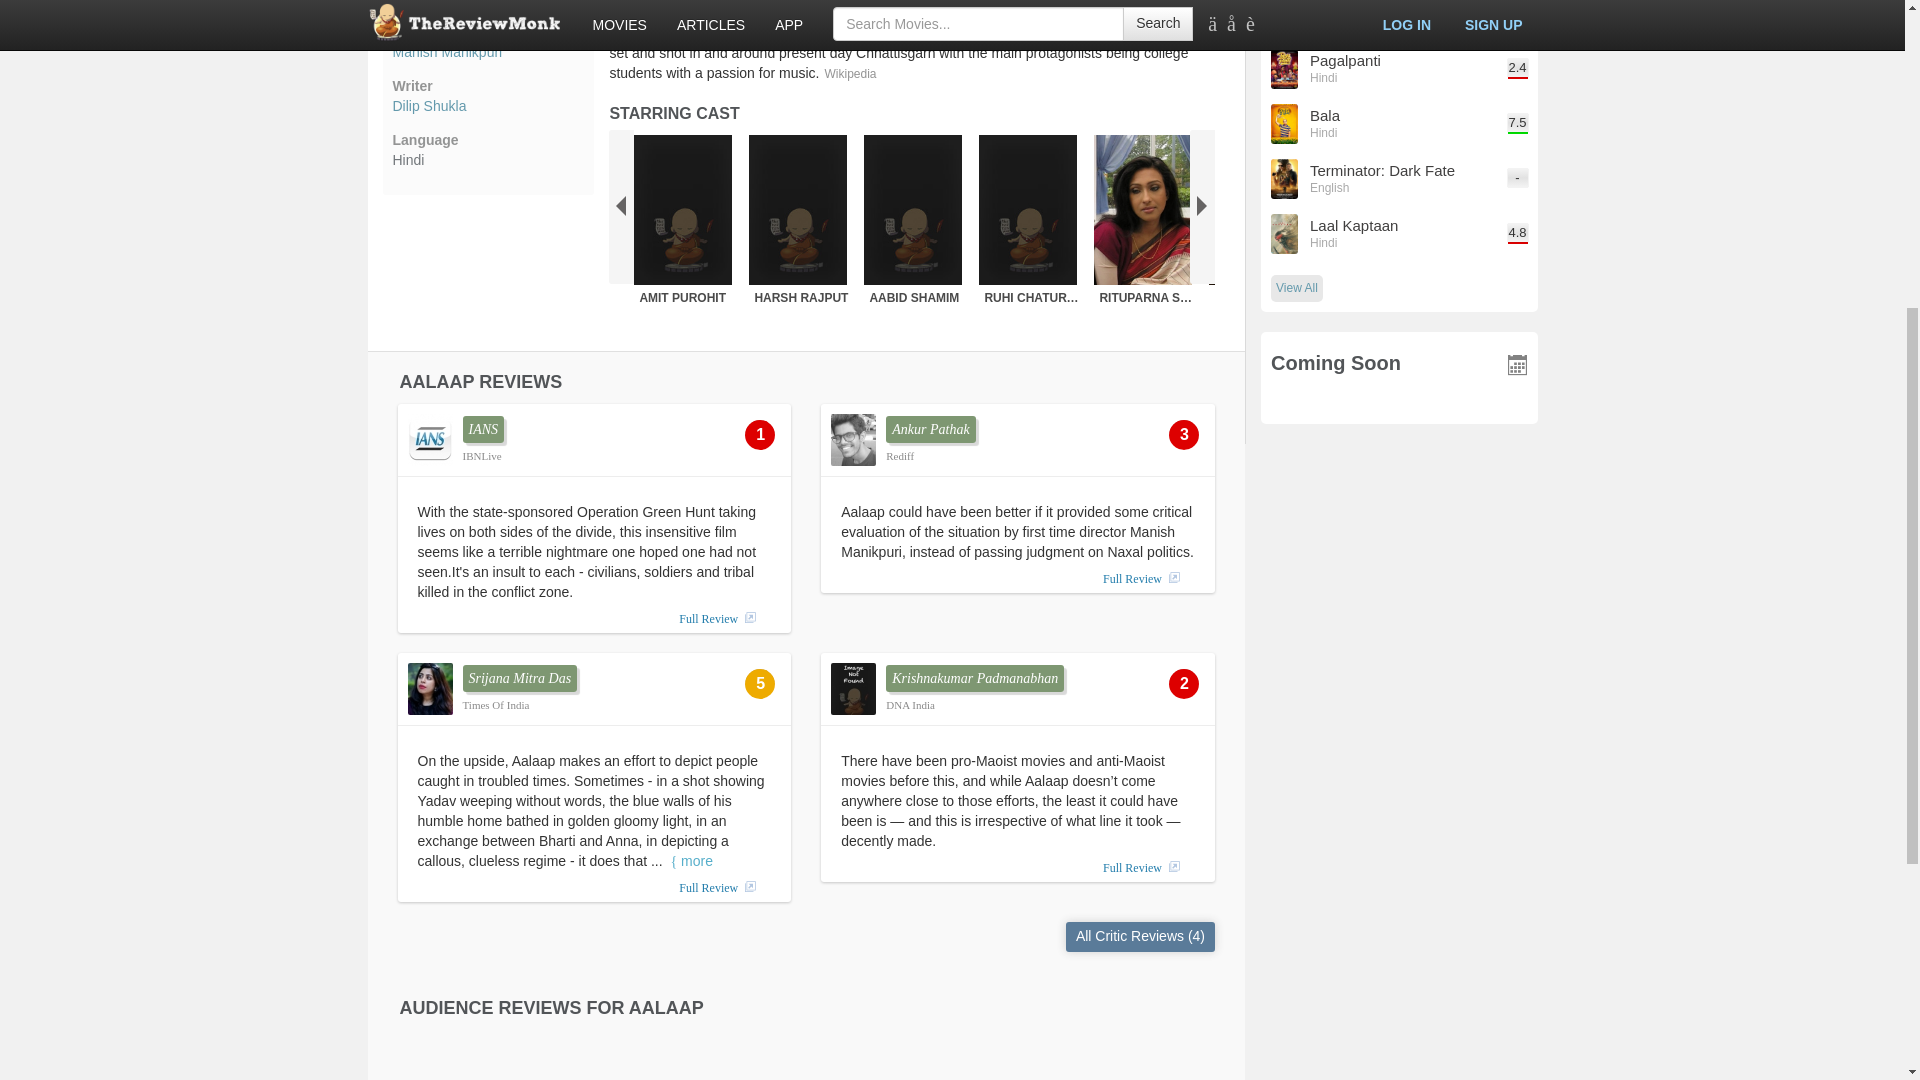 The image size is (1920, 1080). Describe the element at coordinates (487, 106) in the screenshot. I see `Dilip Shukla` at that location.